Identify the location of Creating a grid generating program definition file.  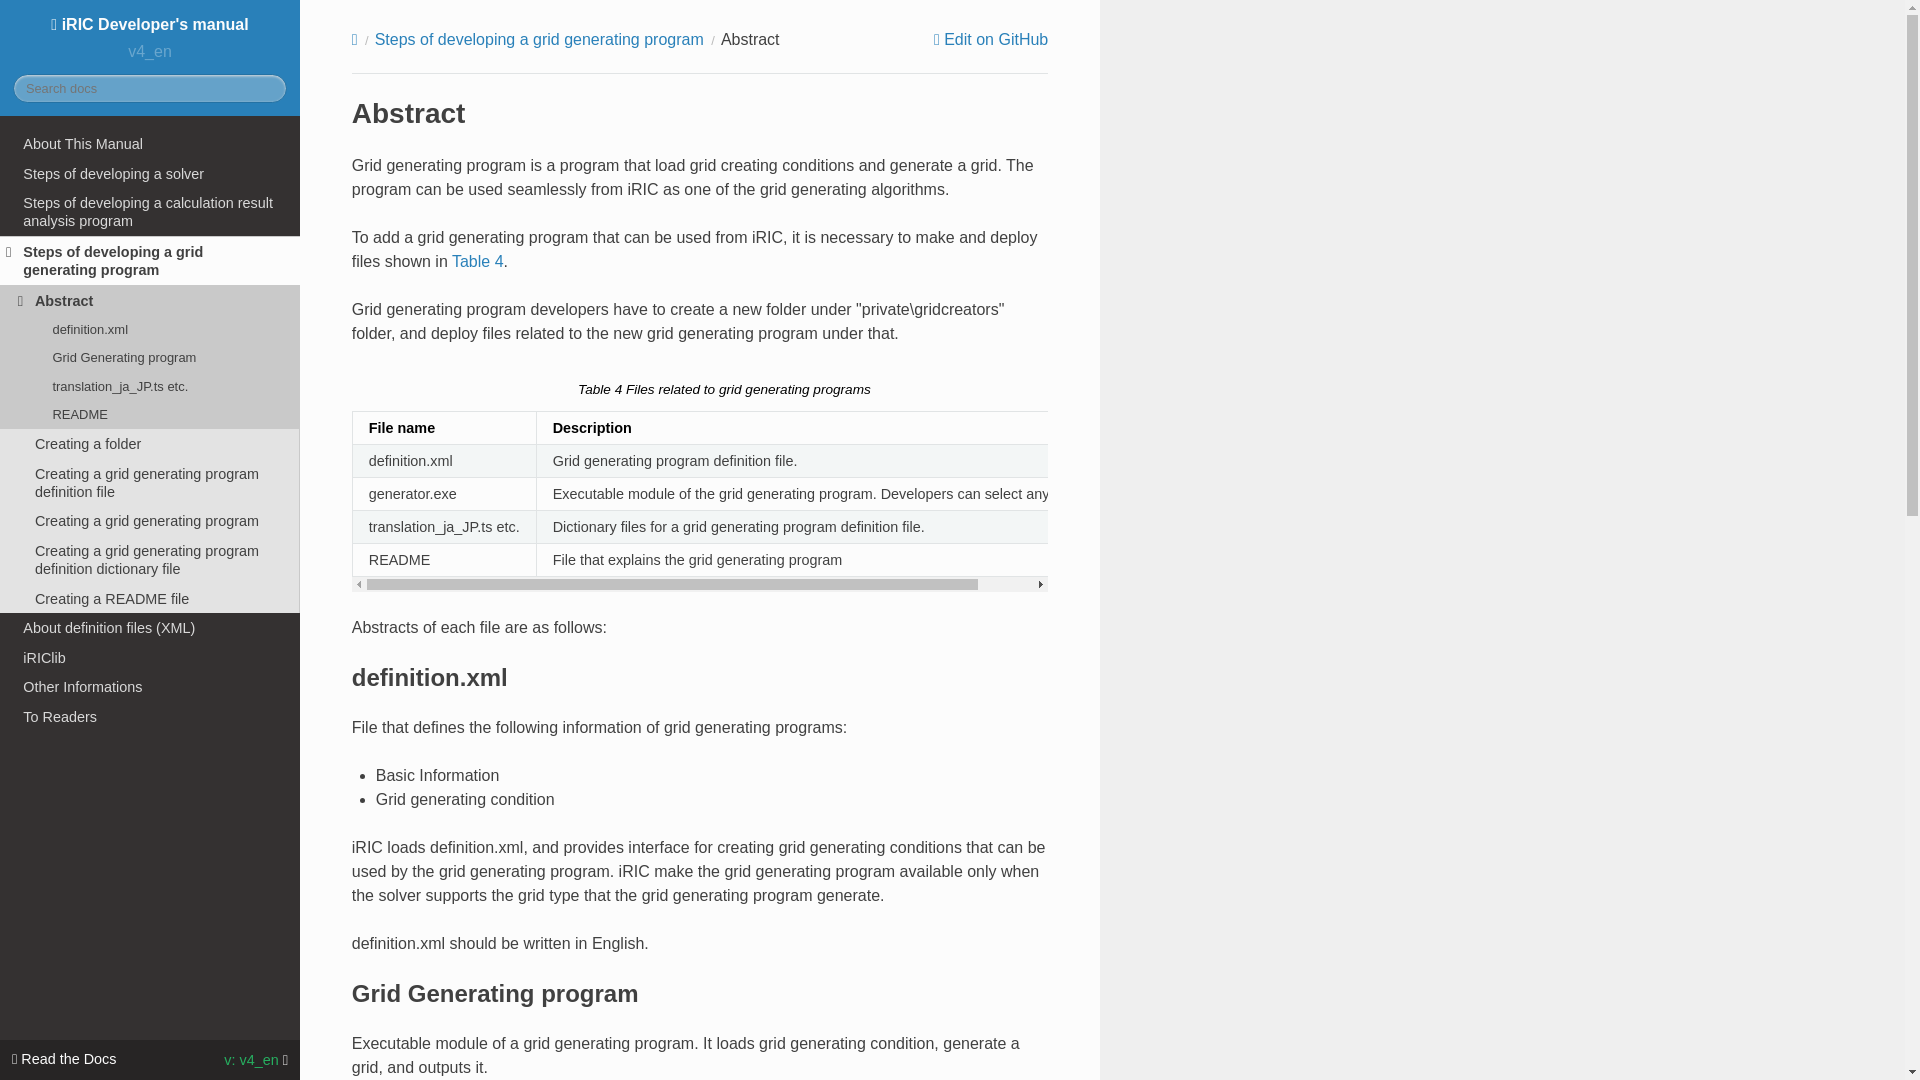
(150, 482).